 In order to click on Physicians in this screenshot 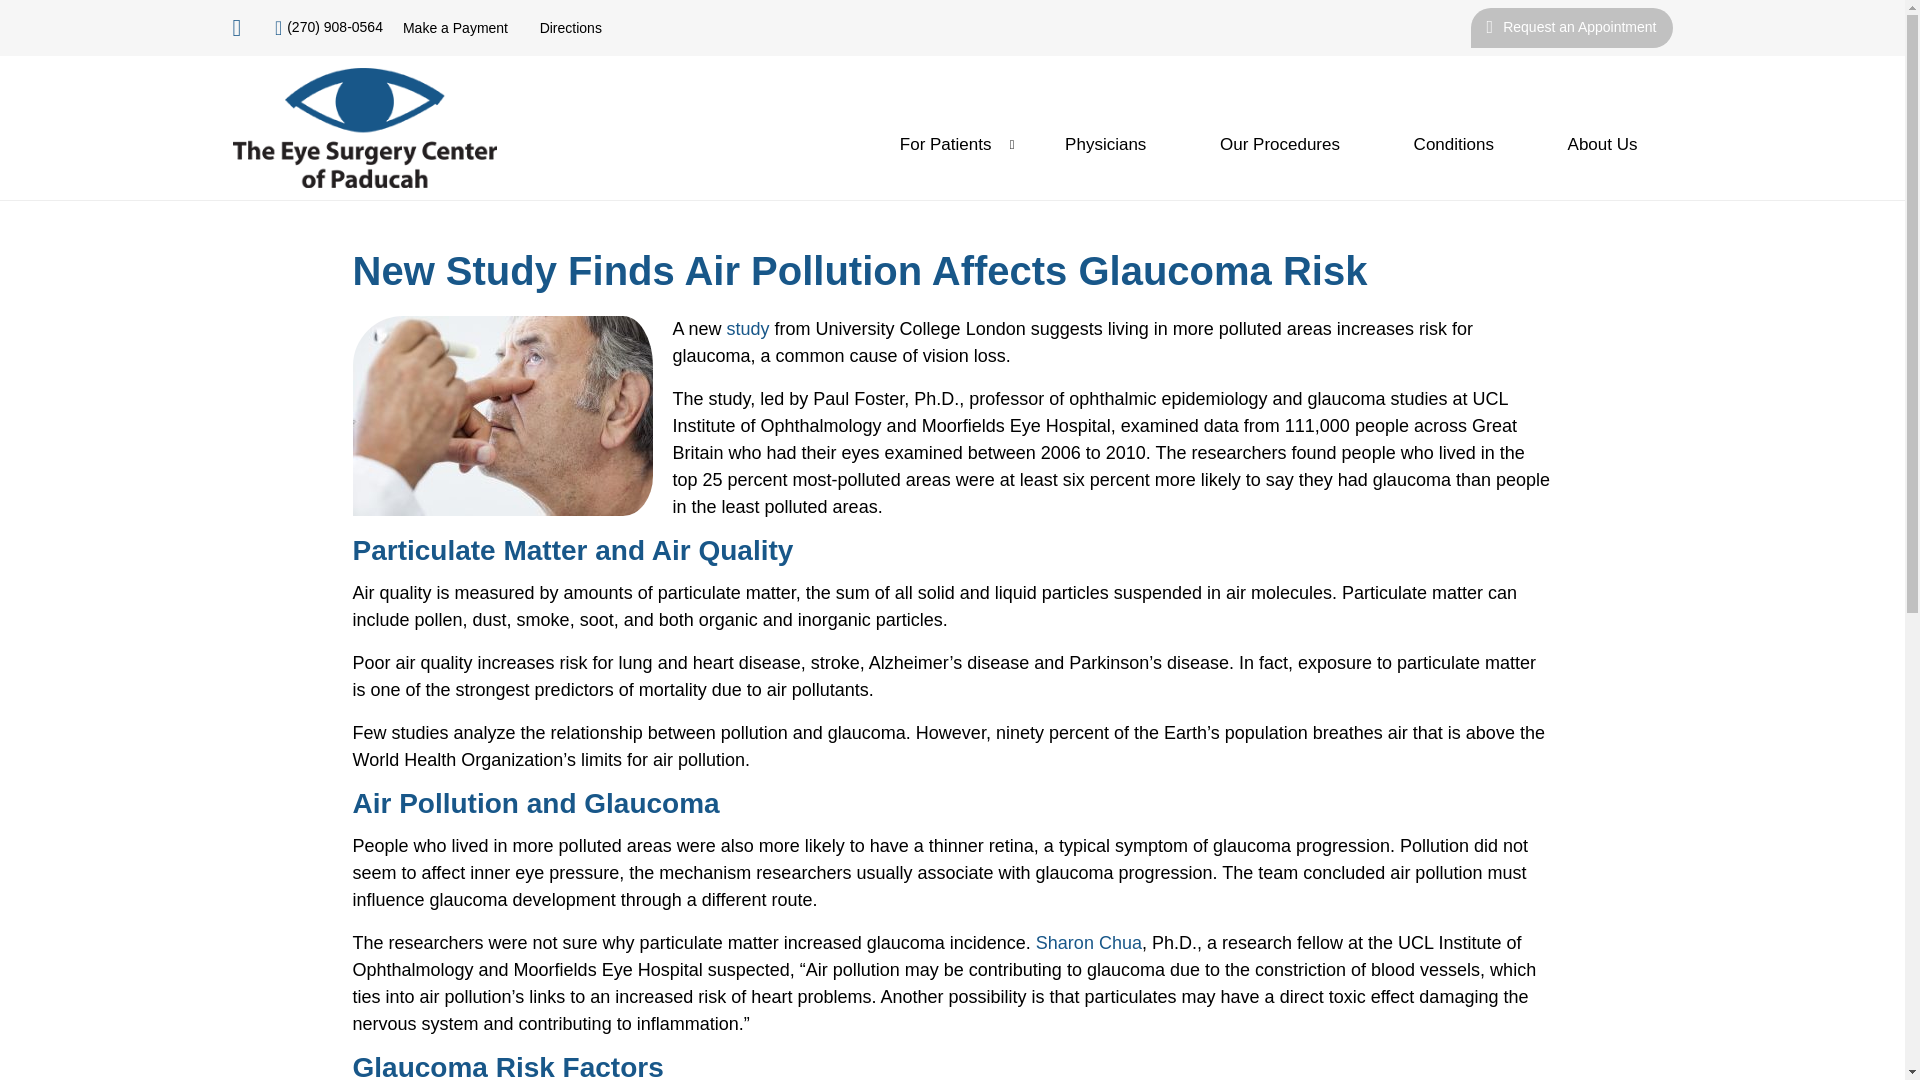, I will do `click(1106, 144)`.